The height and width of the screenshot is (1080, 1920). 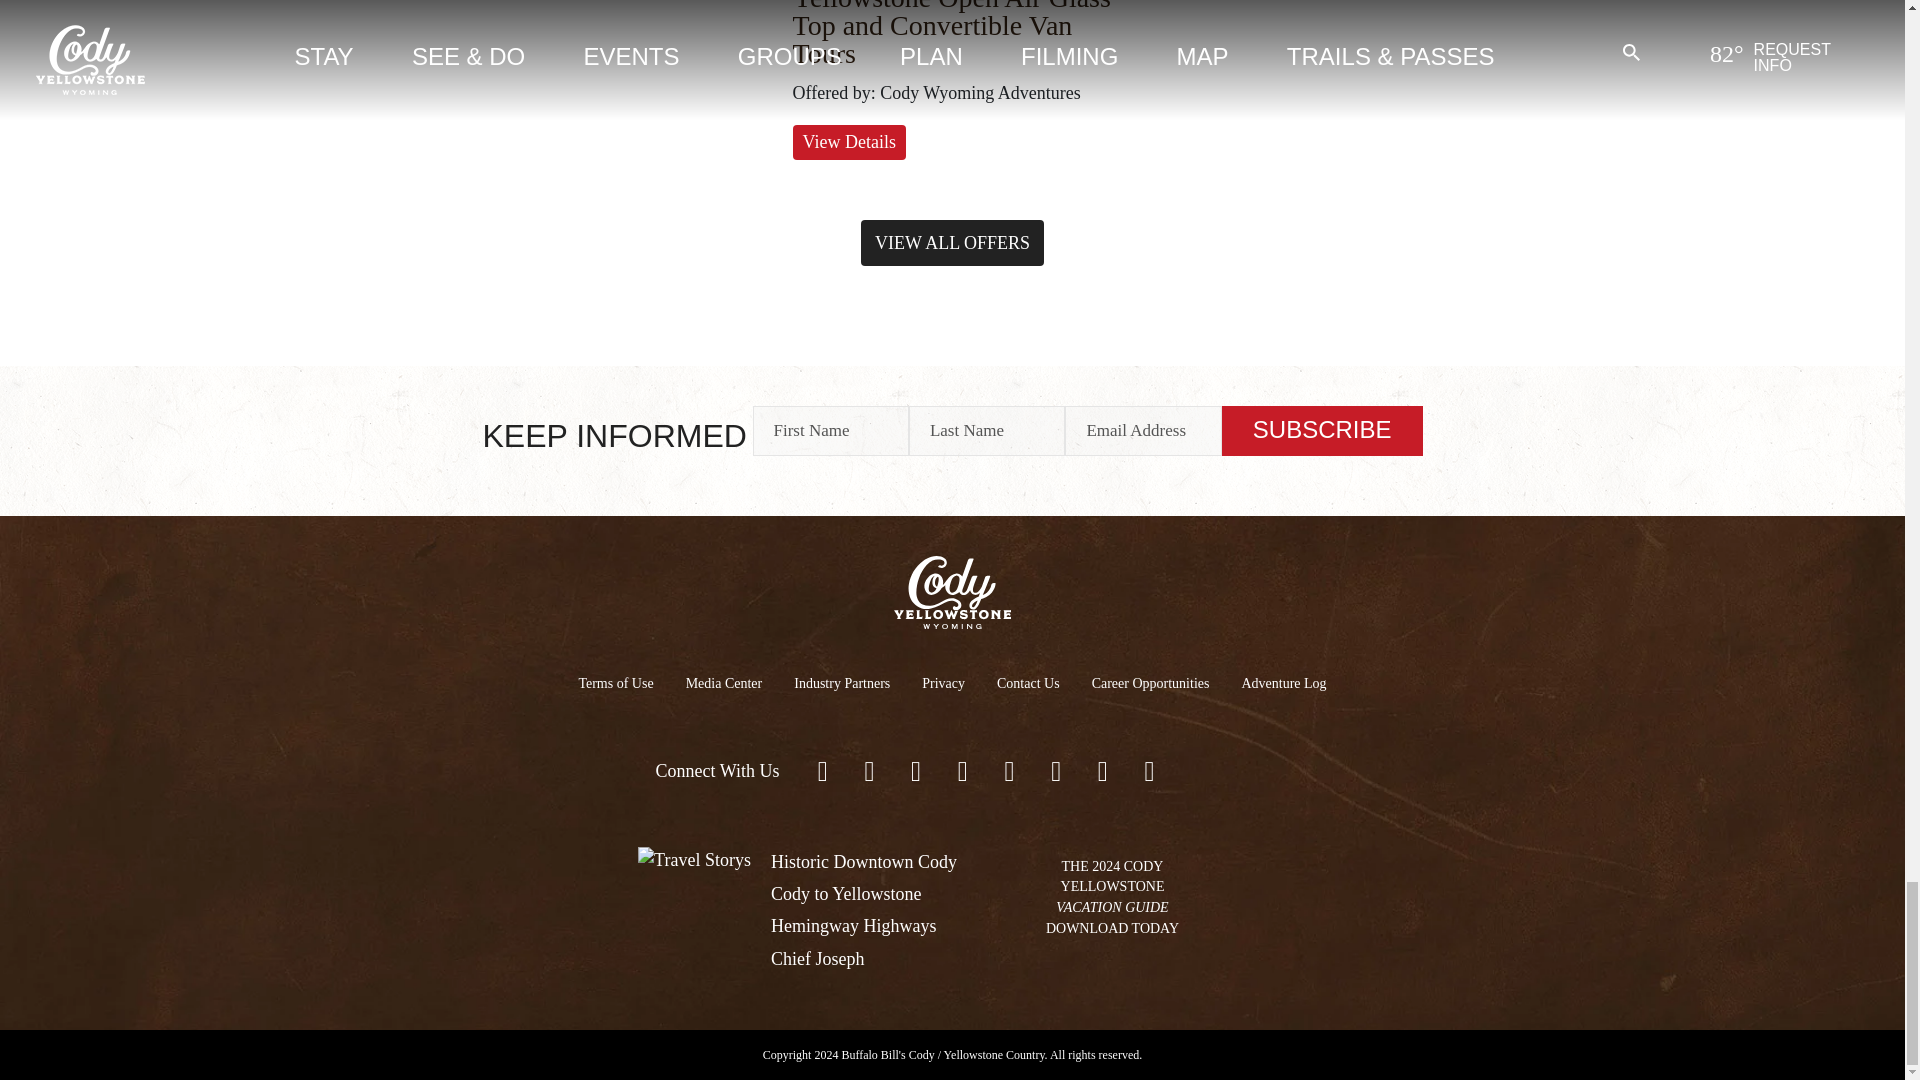 What do you see at coordinates (1150, 682) in the screenshot?
I see `Career Opportunities` at bounding box center [1150, 682].